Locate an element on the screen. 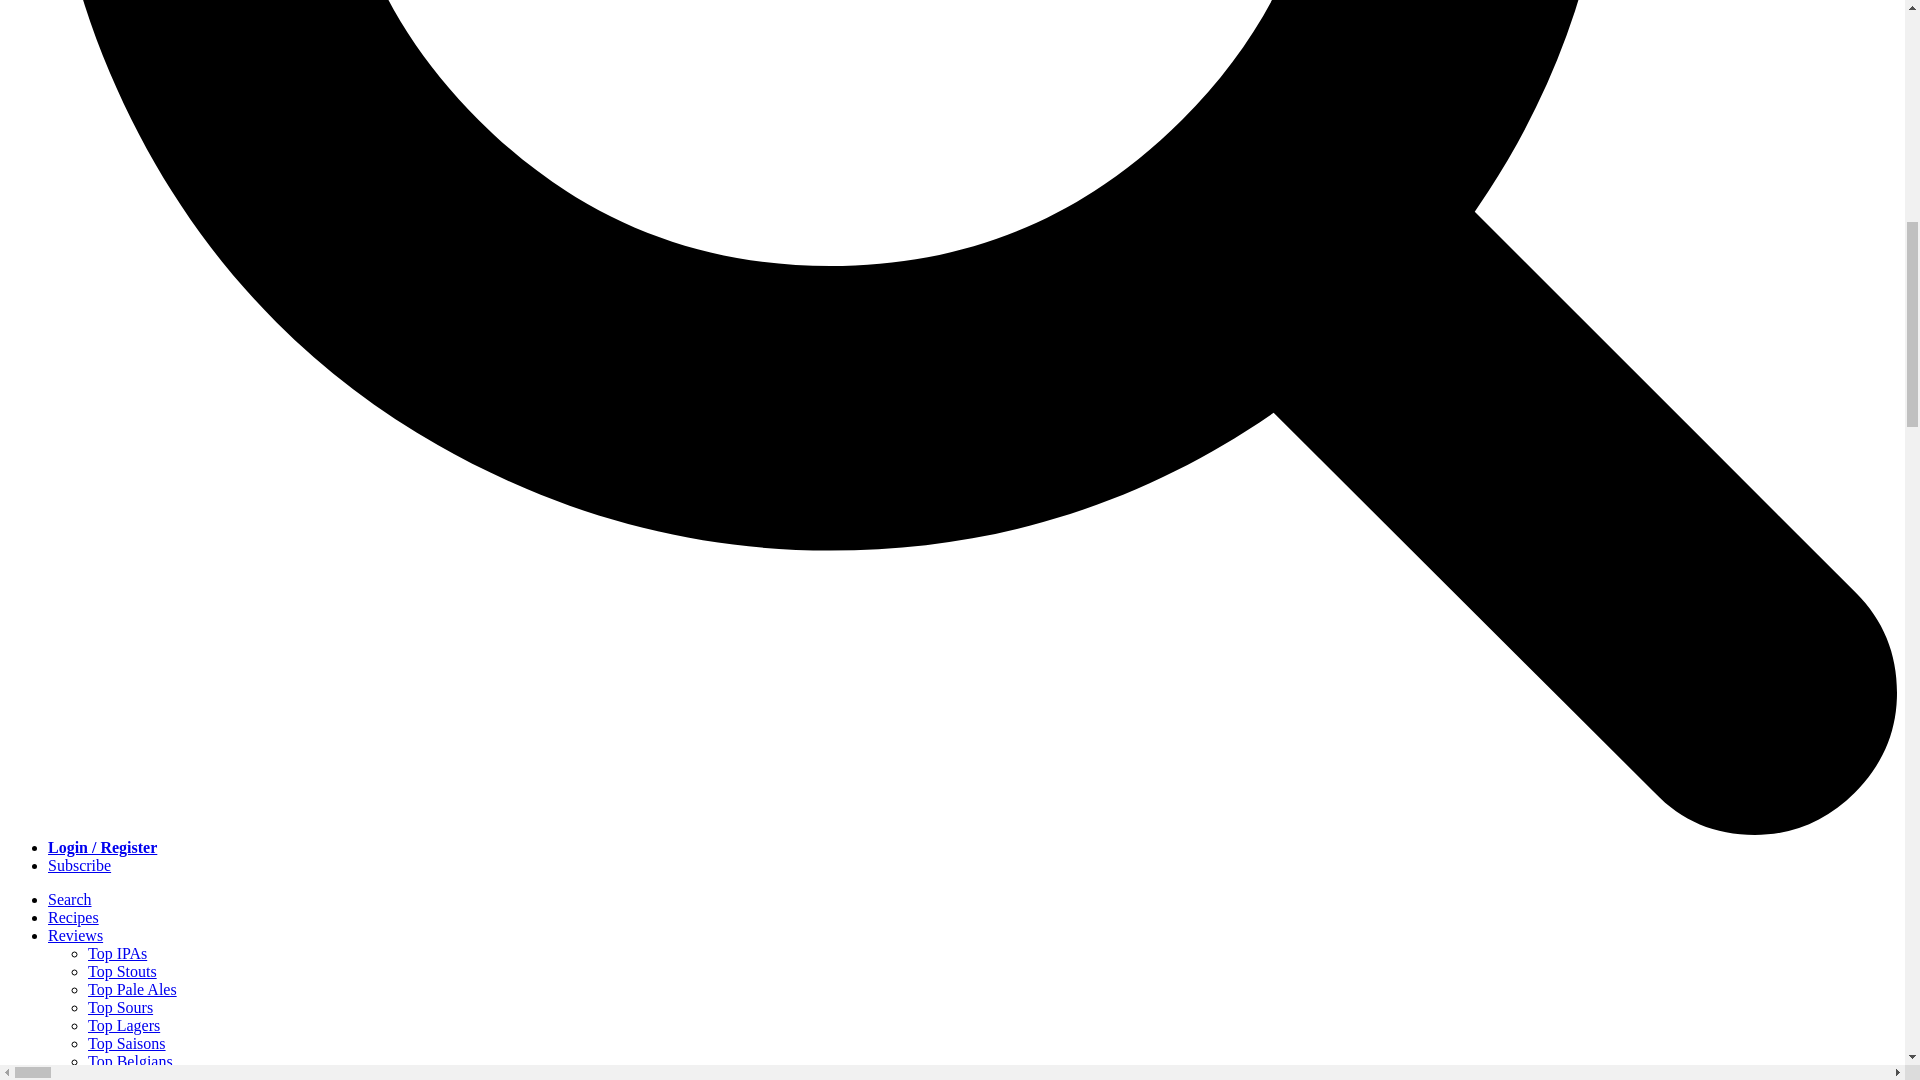 The width and height of the screenshot is (1920, 1080). Top IPAs is located at coordinates (118, 954).